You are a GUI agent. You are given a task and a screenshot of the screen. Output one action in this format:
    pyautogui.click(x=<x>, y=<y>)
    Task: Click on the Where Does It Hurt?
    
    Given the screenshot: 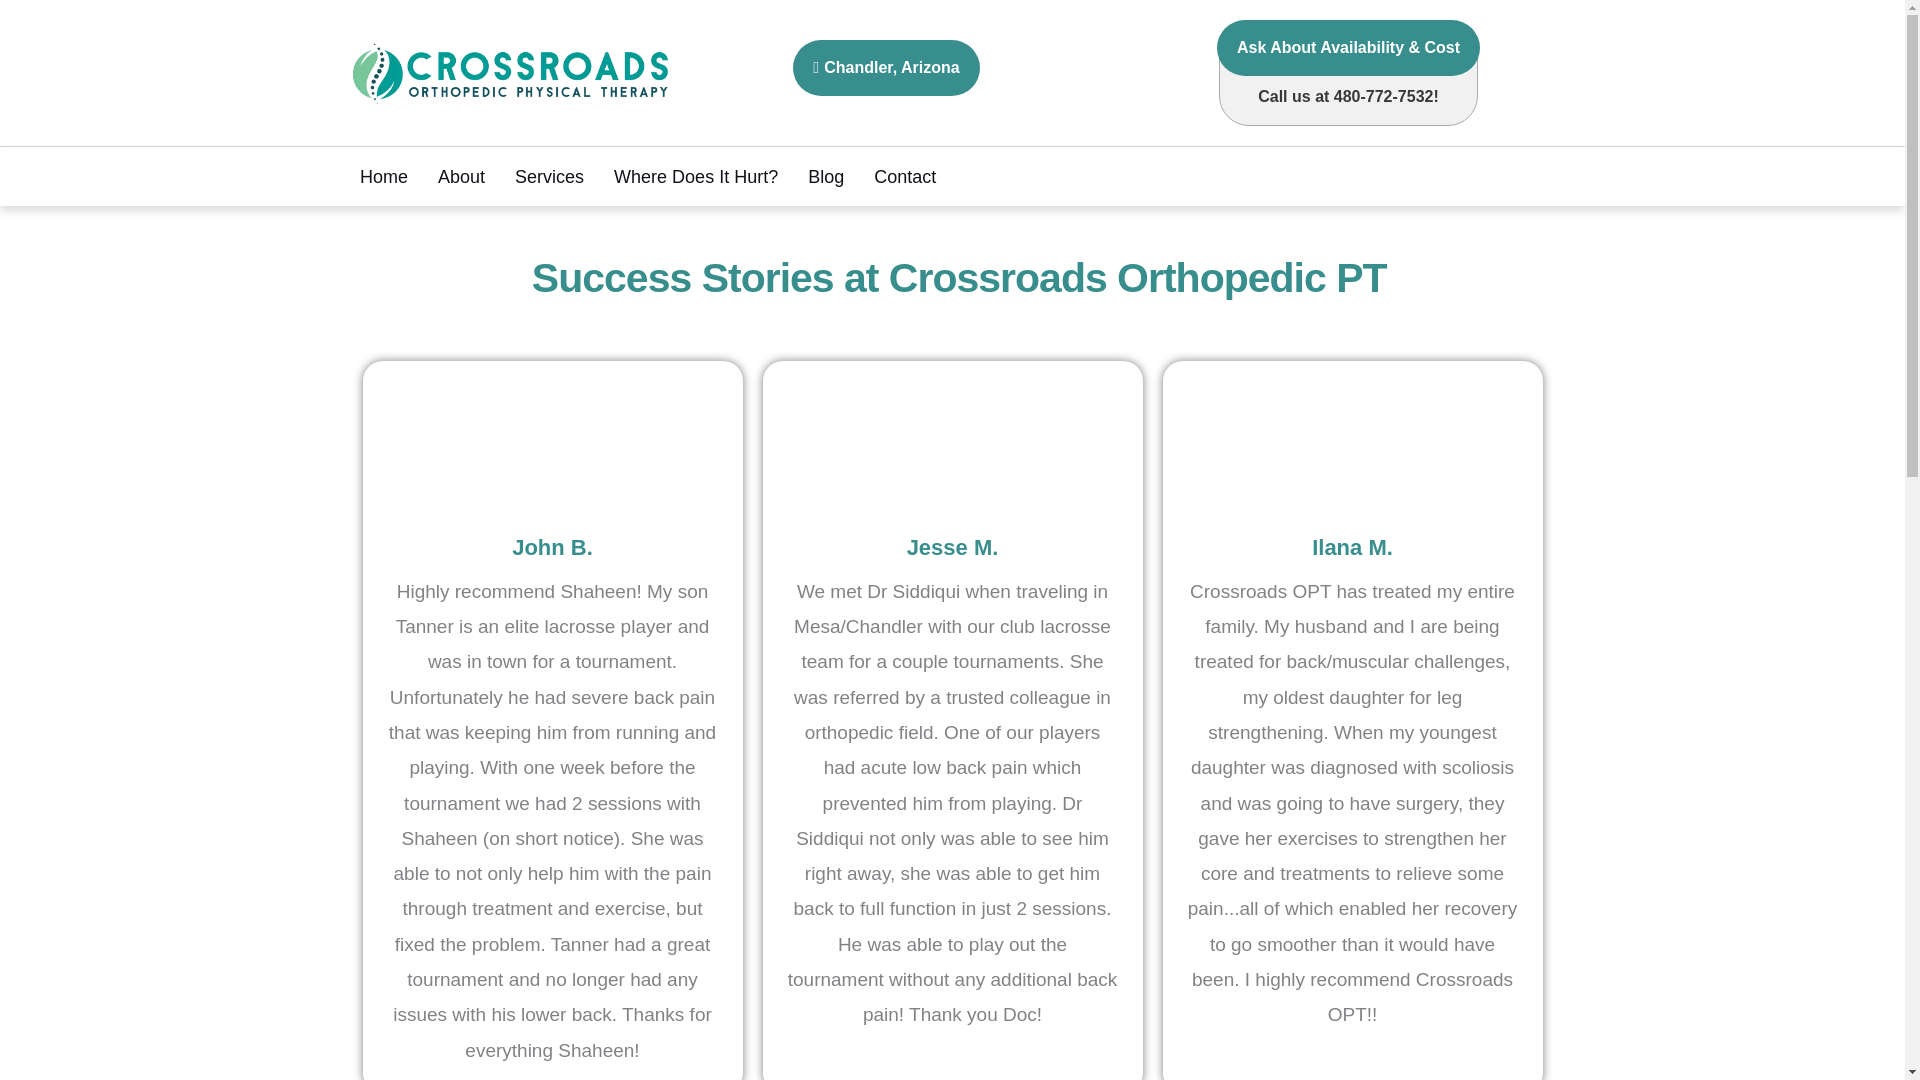 What is the action you would take?
    pyautogui.click(x=696, y=176)
    